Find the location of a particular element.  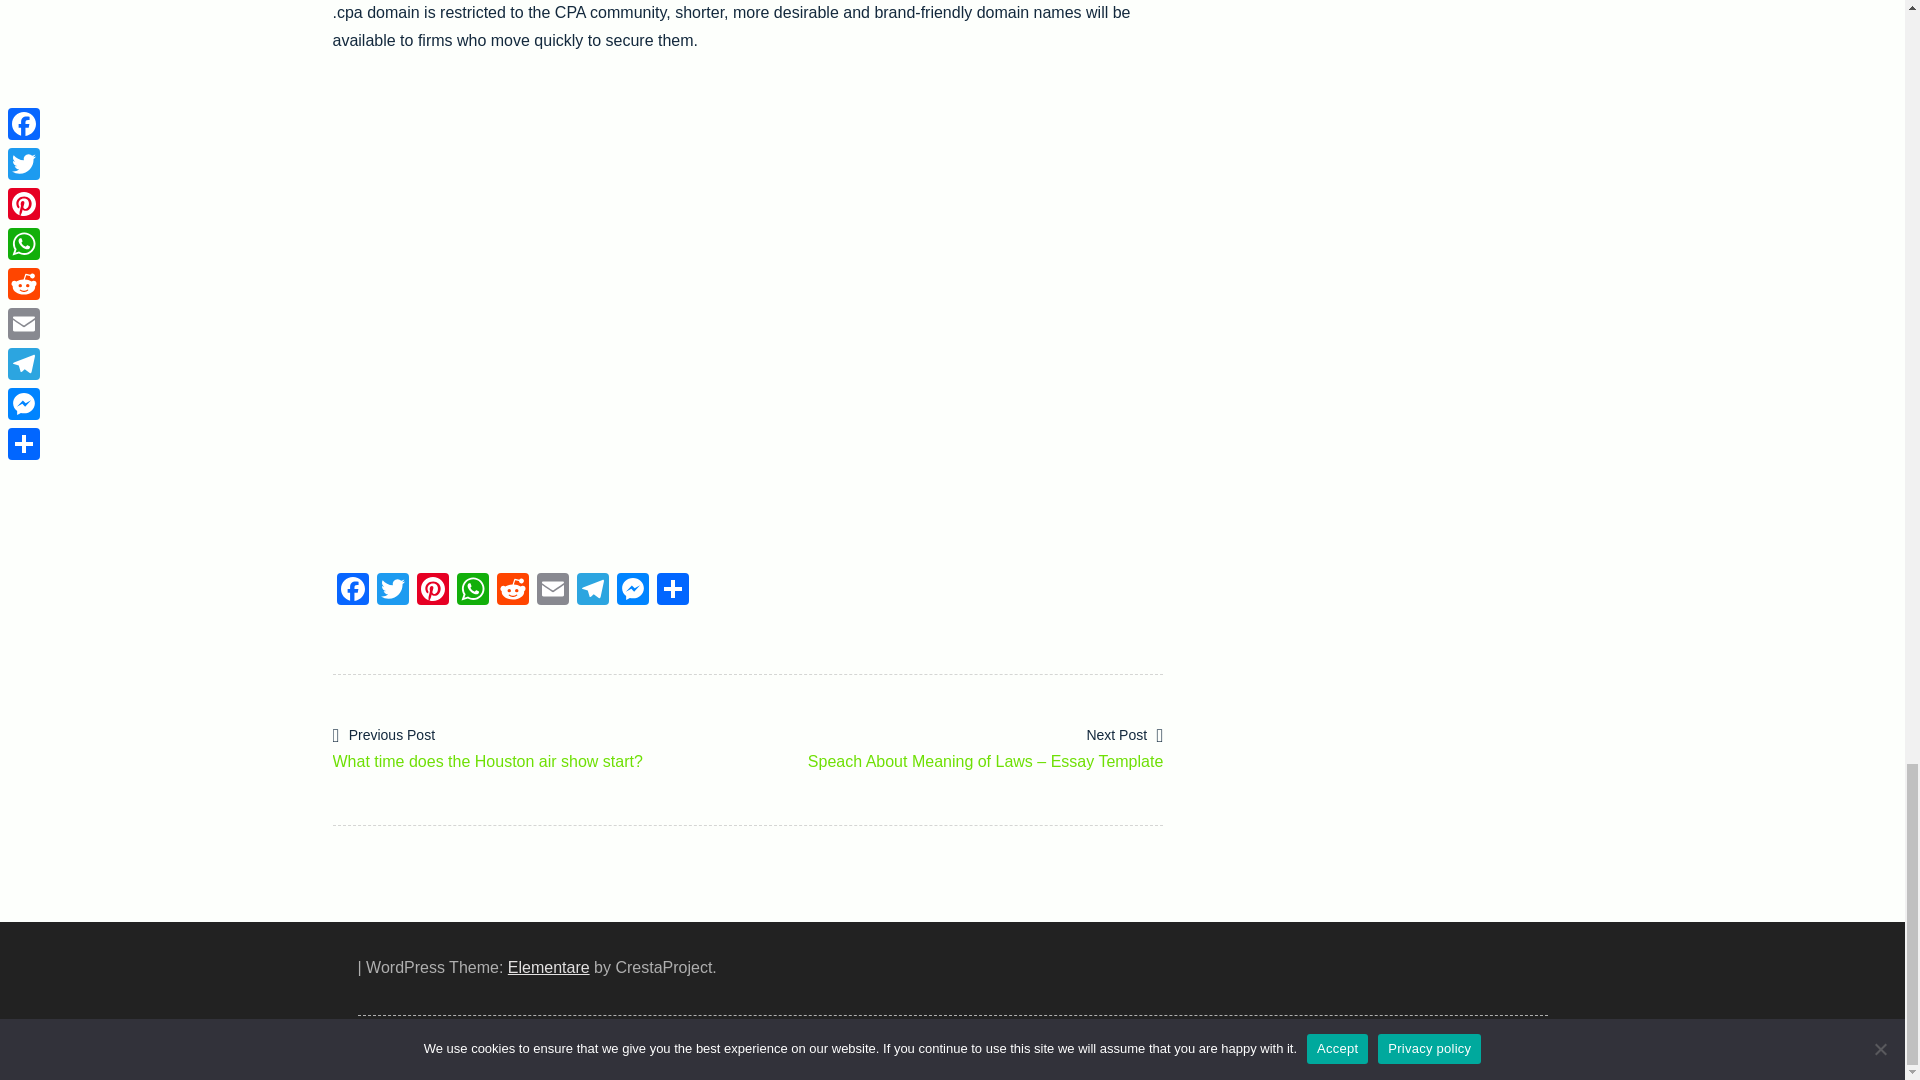

Pinterest is located at coordinates (432, 592).